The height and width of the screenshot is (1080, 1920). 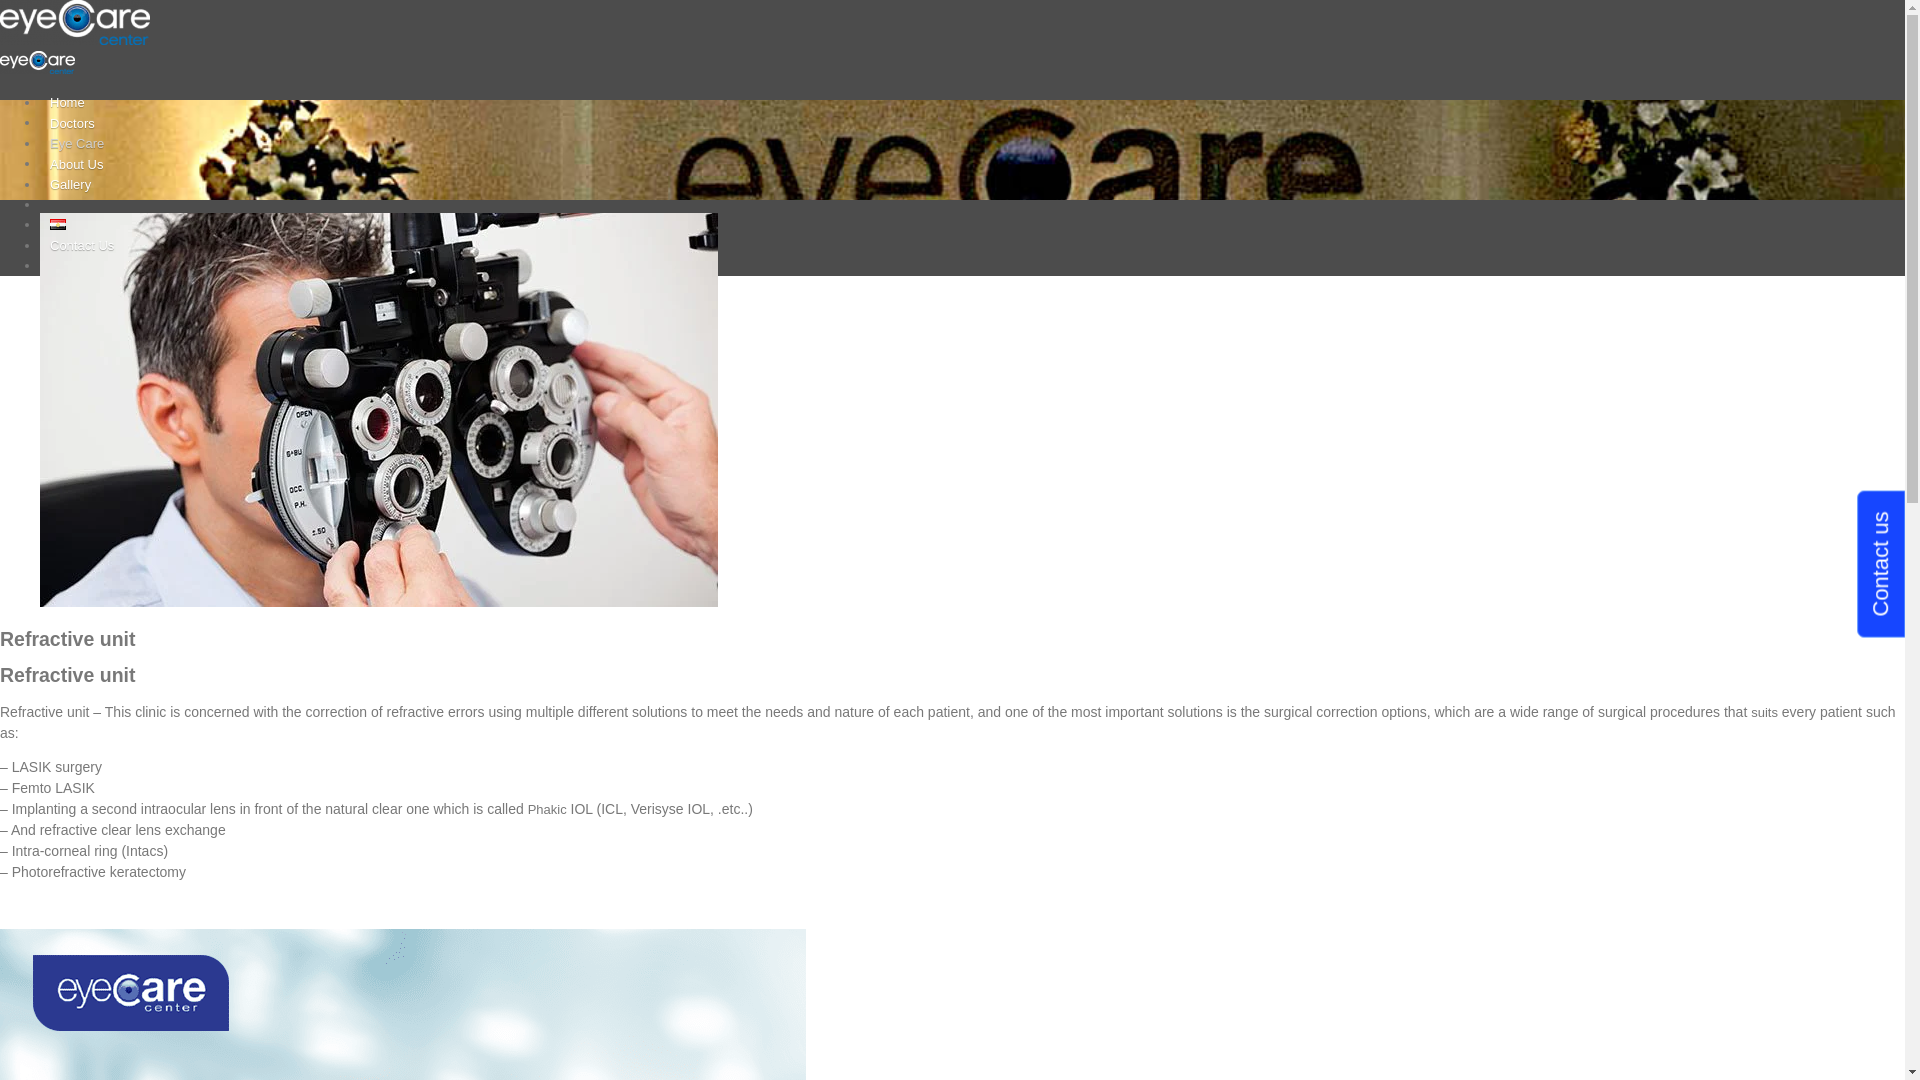 What do you see at coordinates (379, 602) in the screenshot?
I see `Refractive unit` at bounding box center [379, 602].